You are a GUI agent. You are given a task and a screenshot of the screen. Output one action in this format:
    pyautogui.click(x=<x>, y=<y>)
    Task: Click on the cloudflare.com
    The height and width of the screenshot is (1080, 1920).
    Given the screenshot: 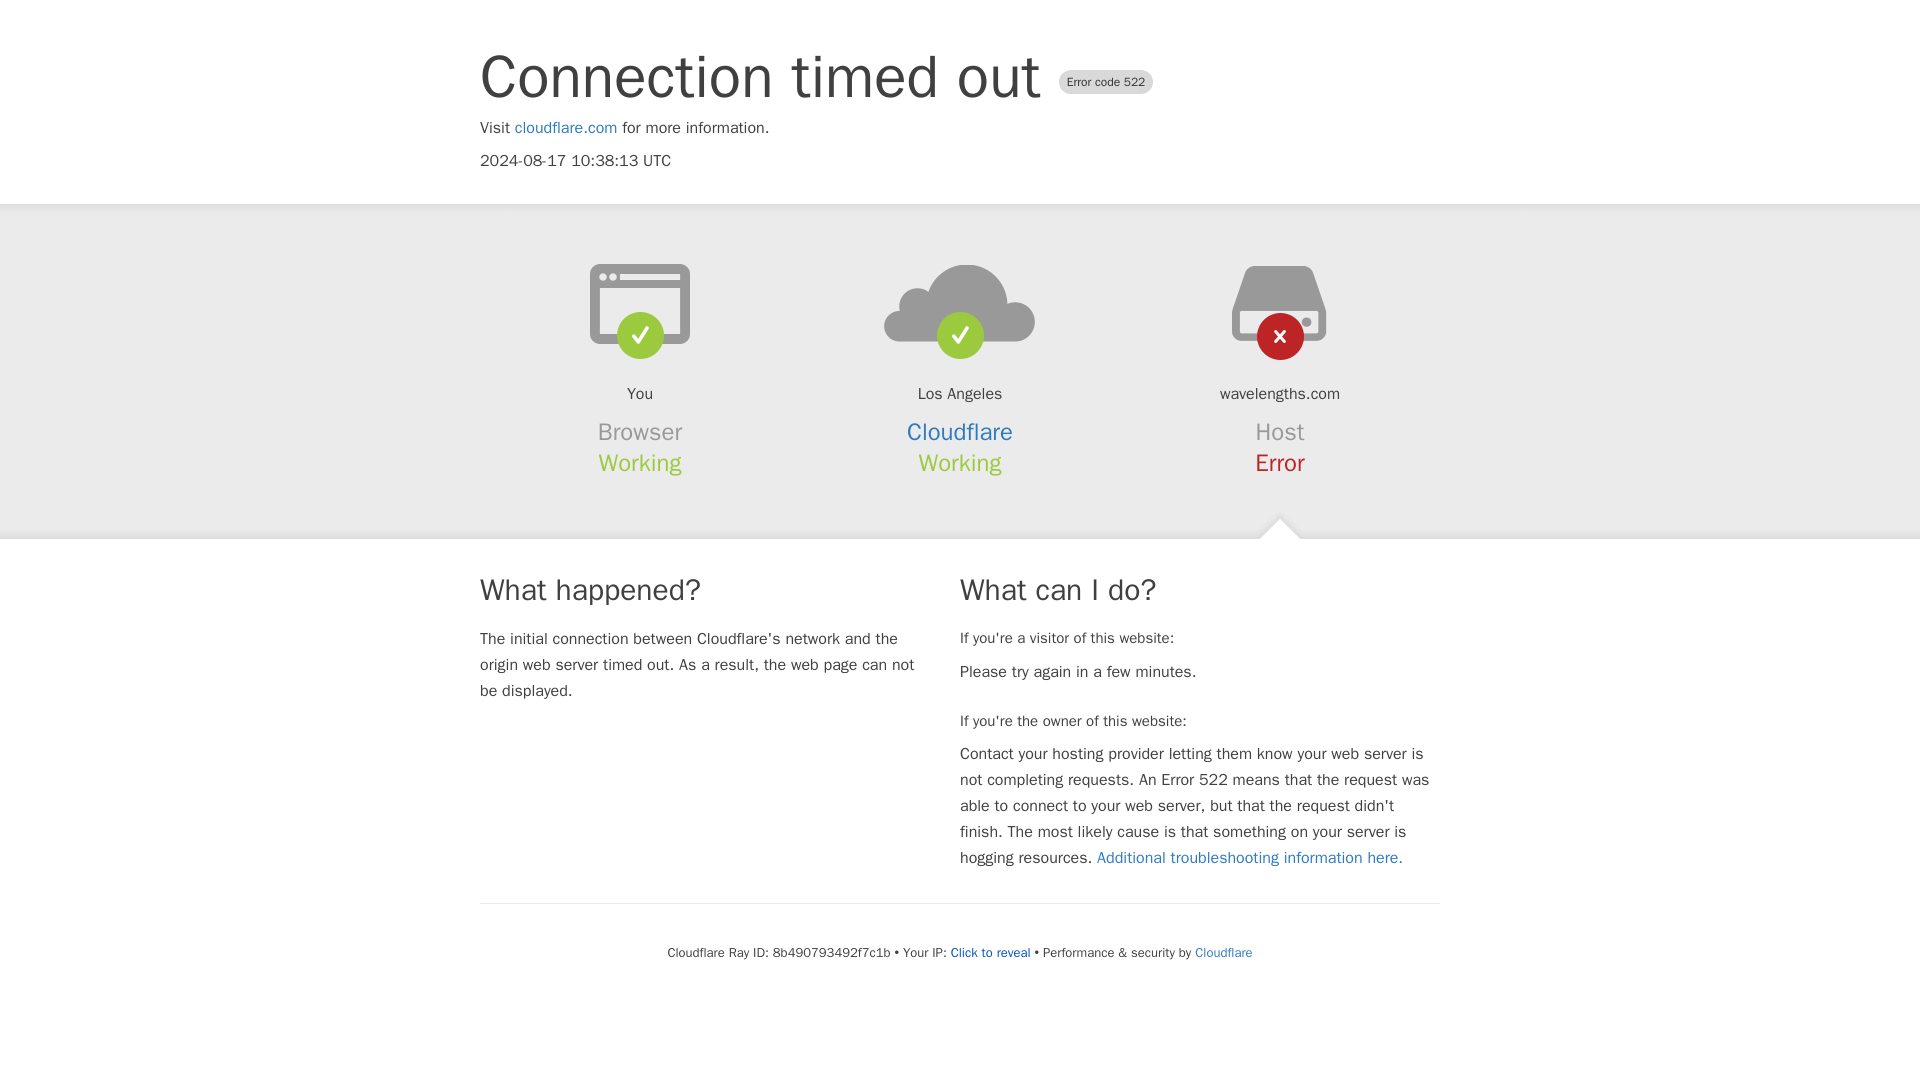 What is the action you would take?
    pyautogui.click(x=566, y=128)
    